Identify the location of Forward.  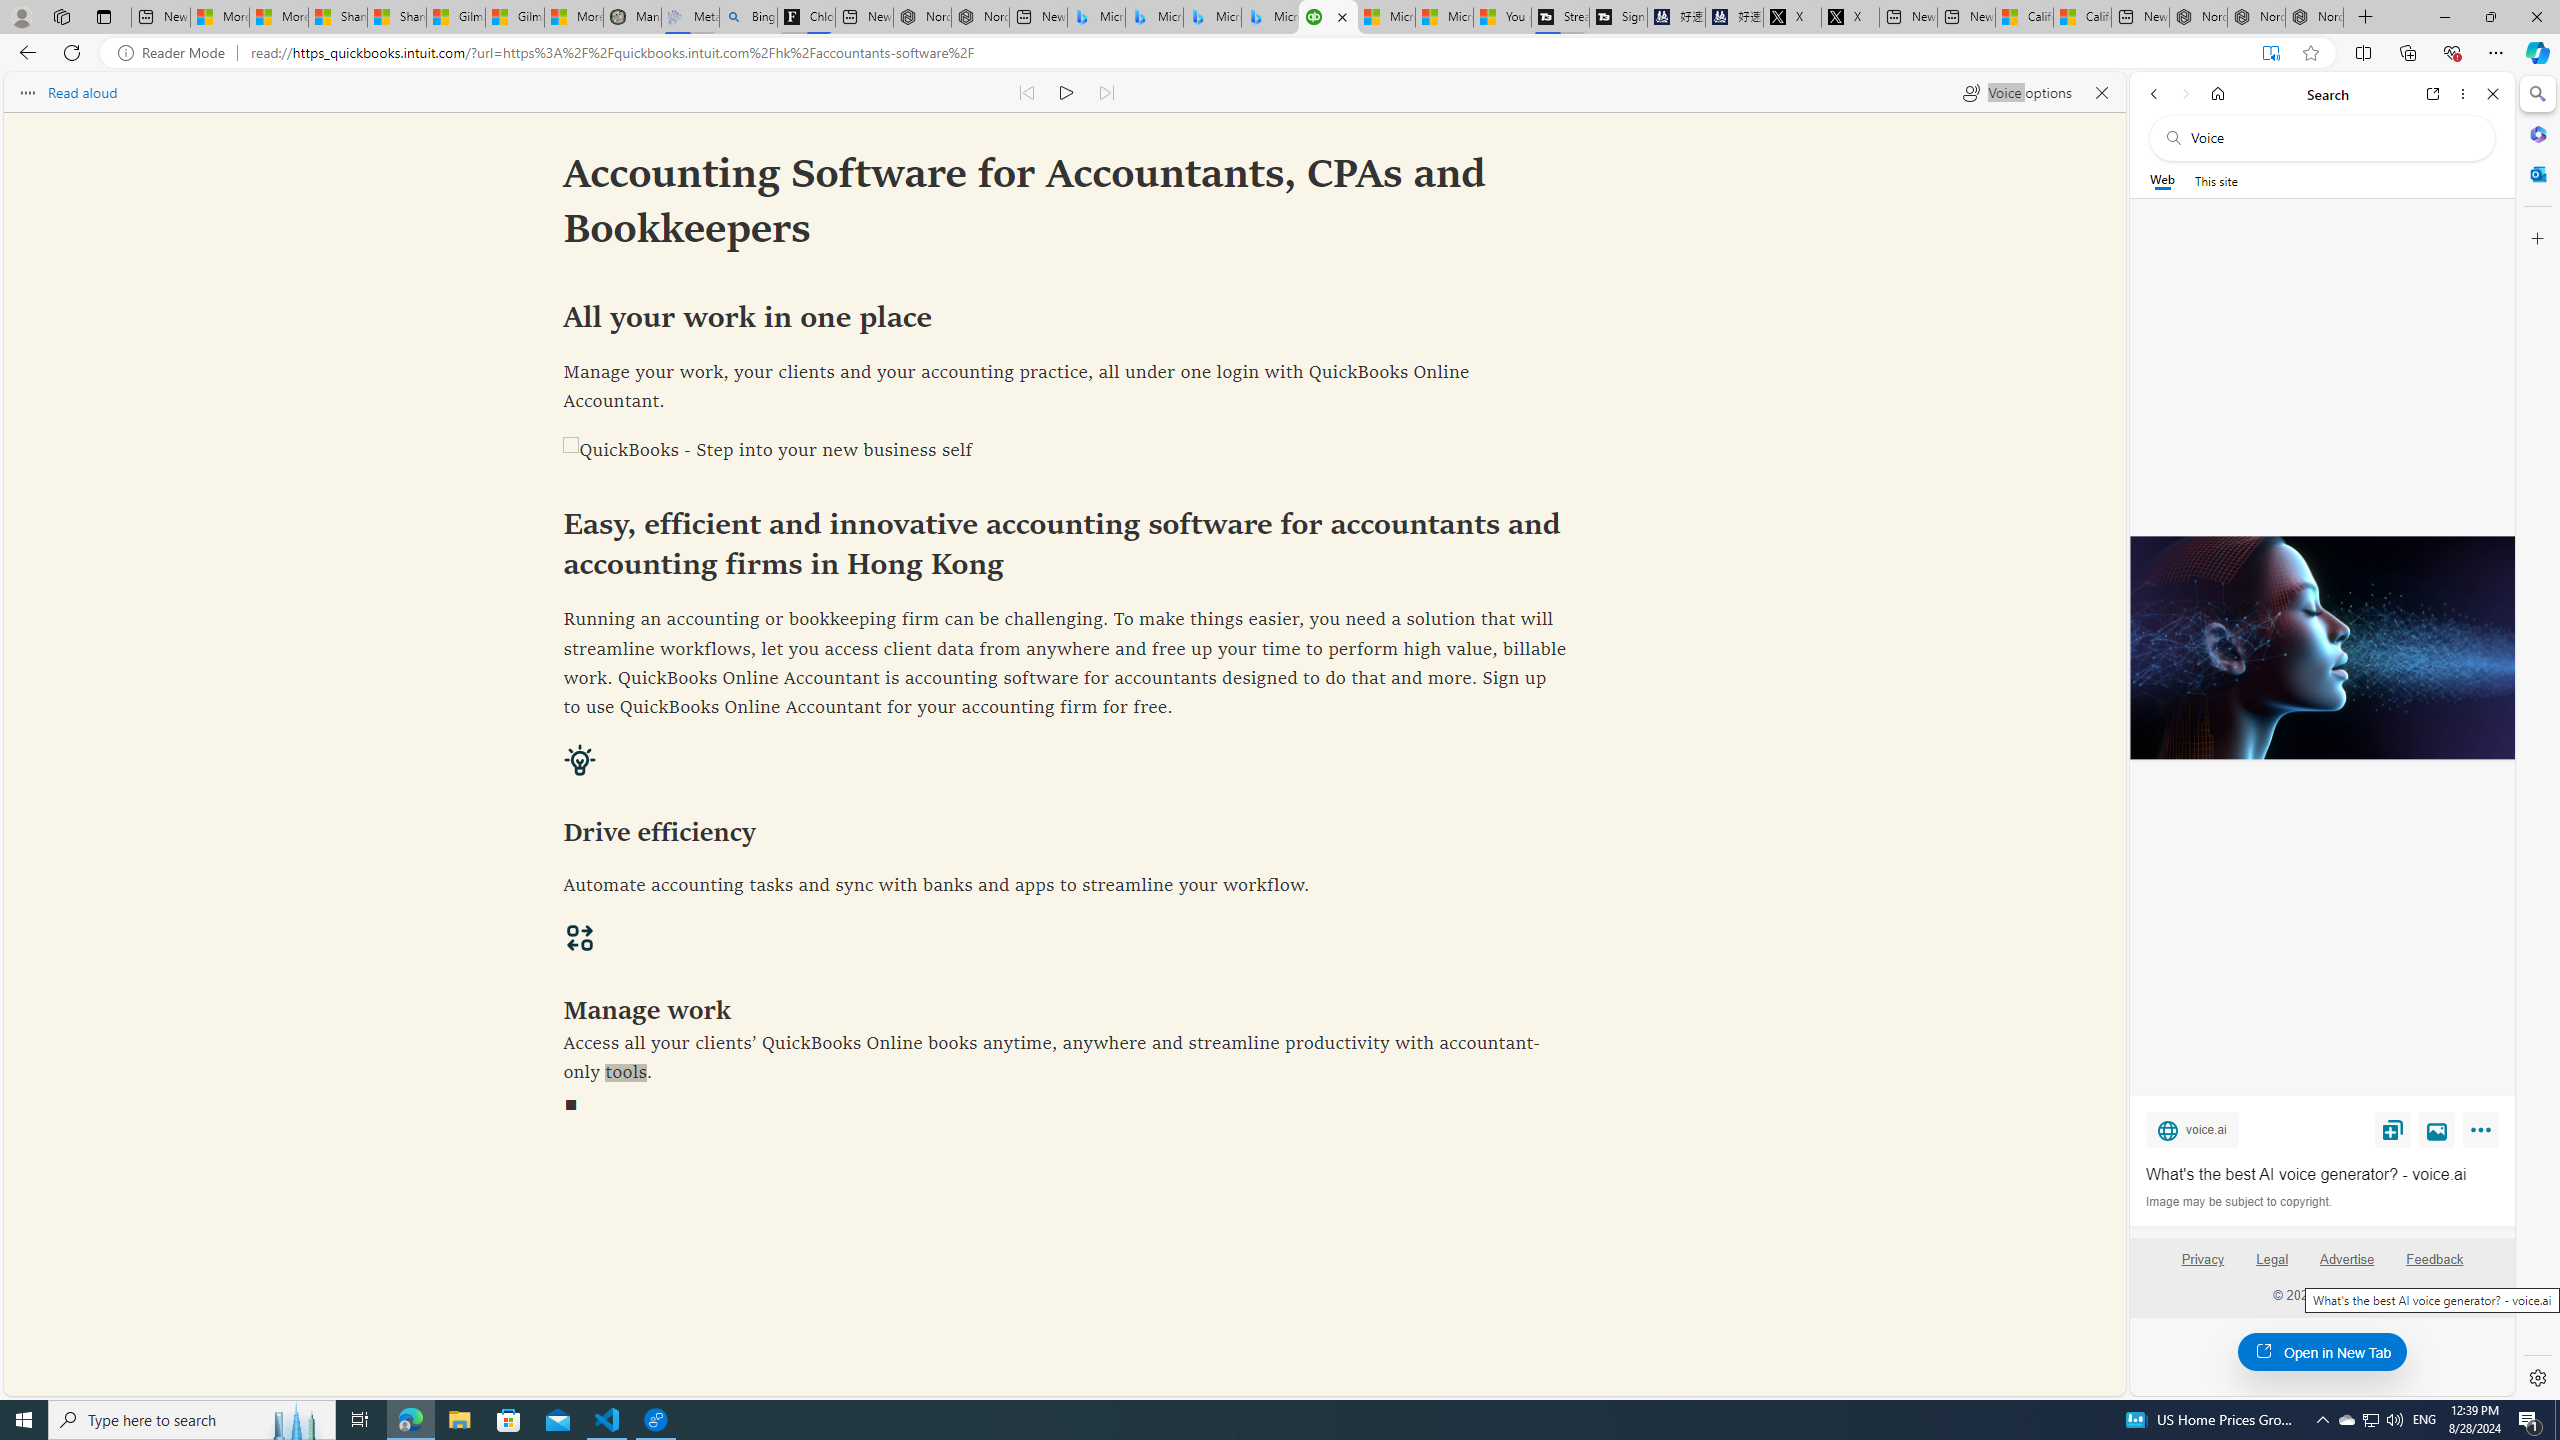
(2184, 94).